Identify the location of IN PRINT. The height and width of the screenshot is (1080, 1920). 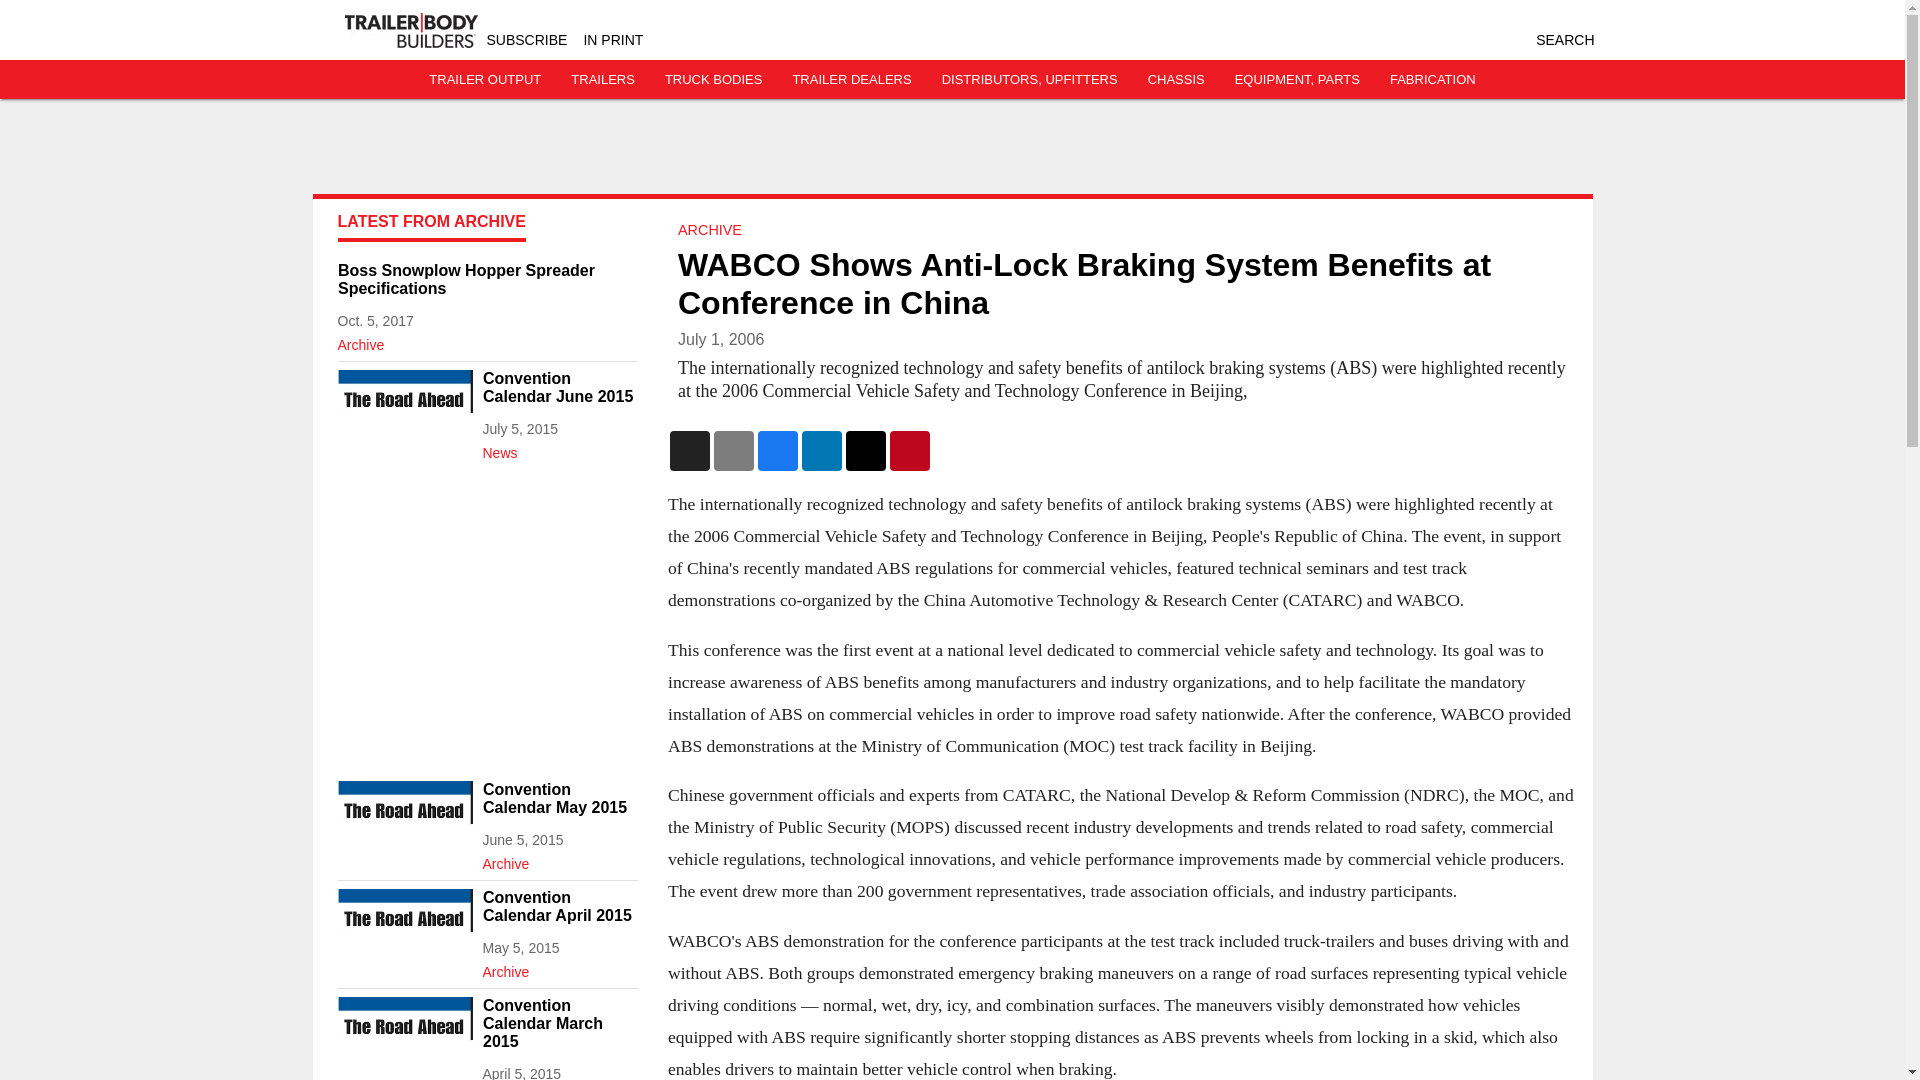
(613, 40).